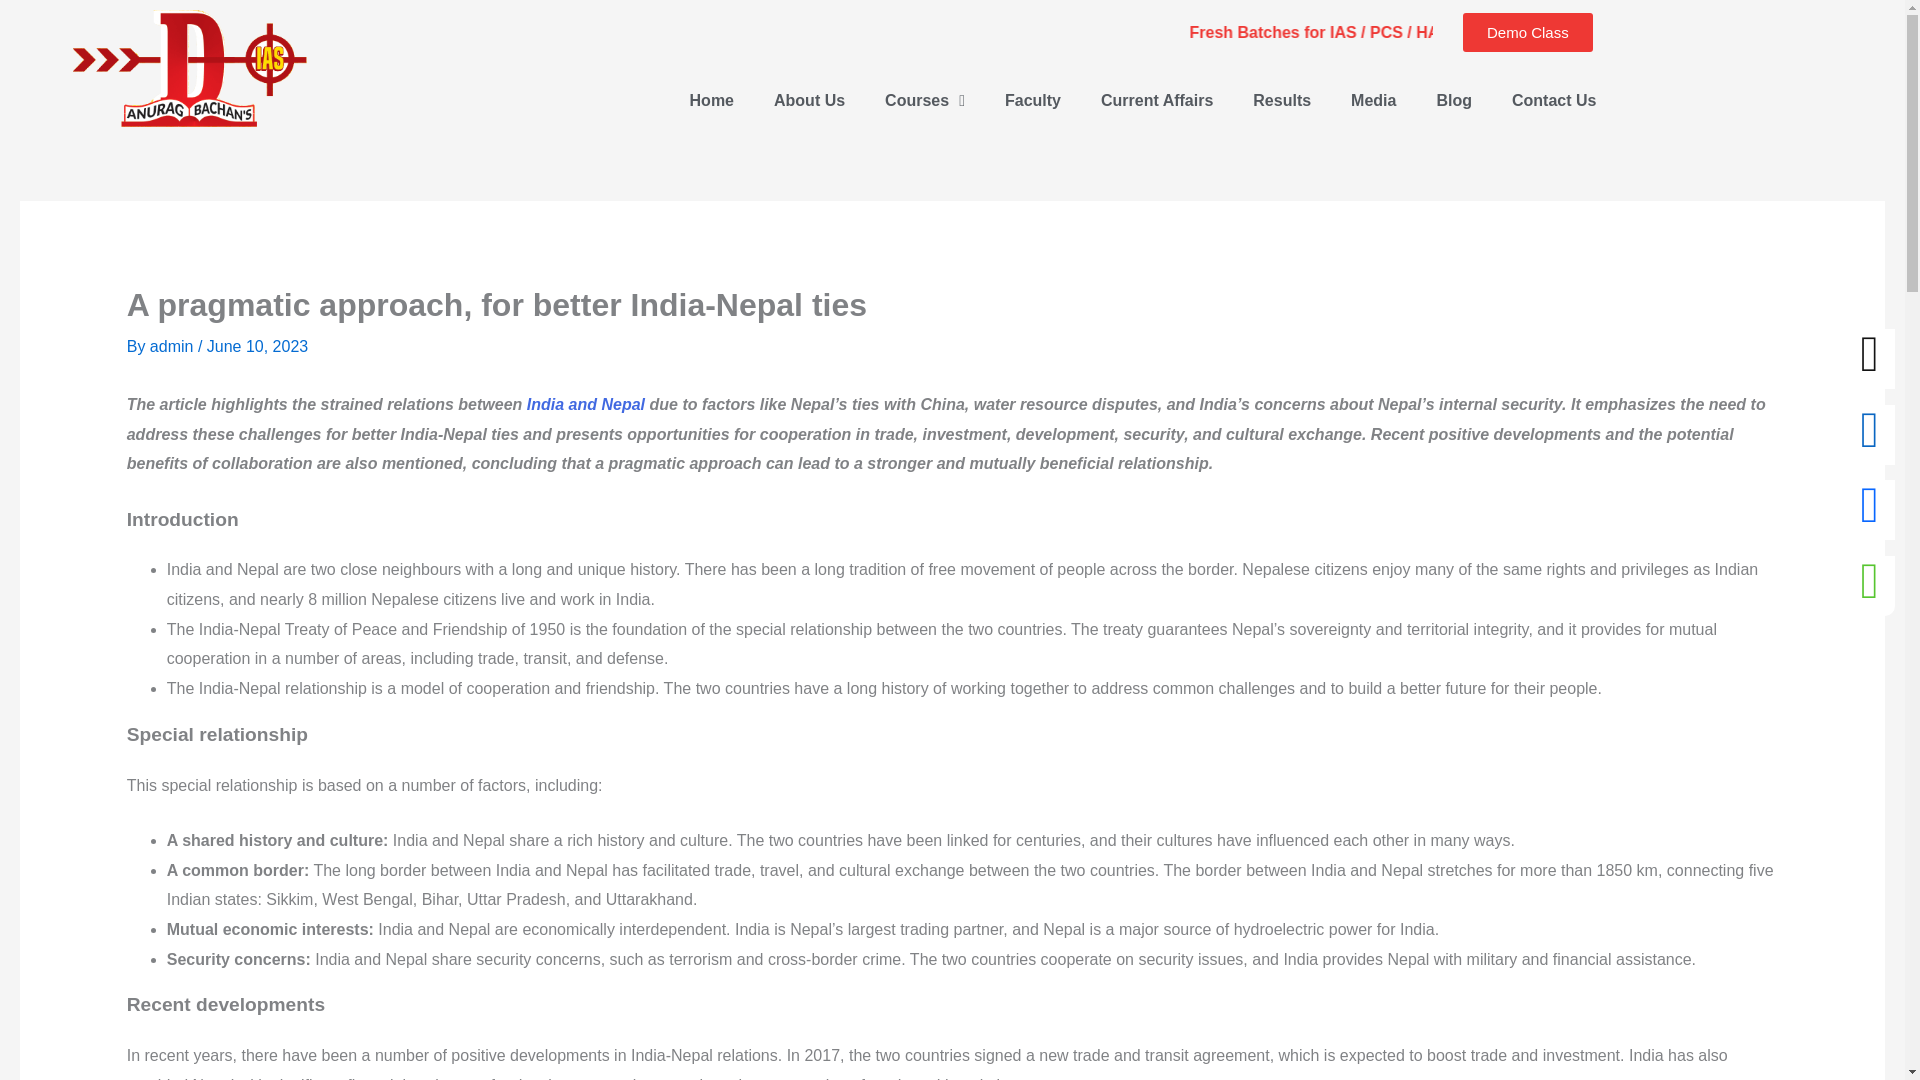 This screenshot has height=1080, width=1920. What do you see at coordinates (1454, 100) in the screenshot?
I see `Blog` at bounding box center [1454, 100].